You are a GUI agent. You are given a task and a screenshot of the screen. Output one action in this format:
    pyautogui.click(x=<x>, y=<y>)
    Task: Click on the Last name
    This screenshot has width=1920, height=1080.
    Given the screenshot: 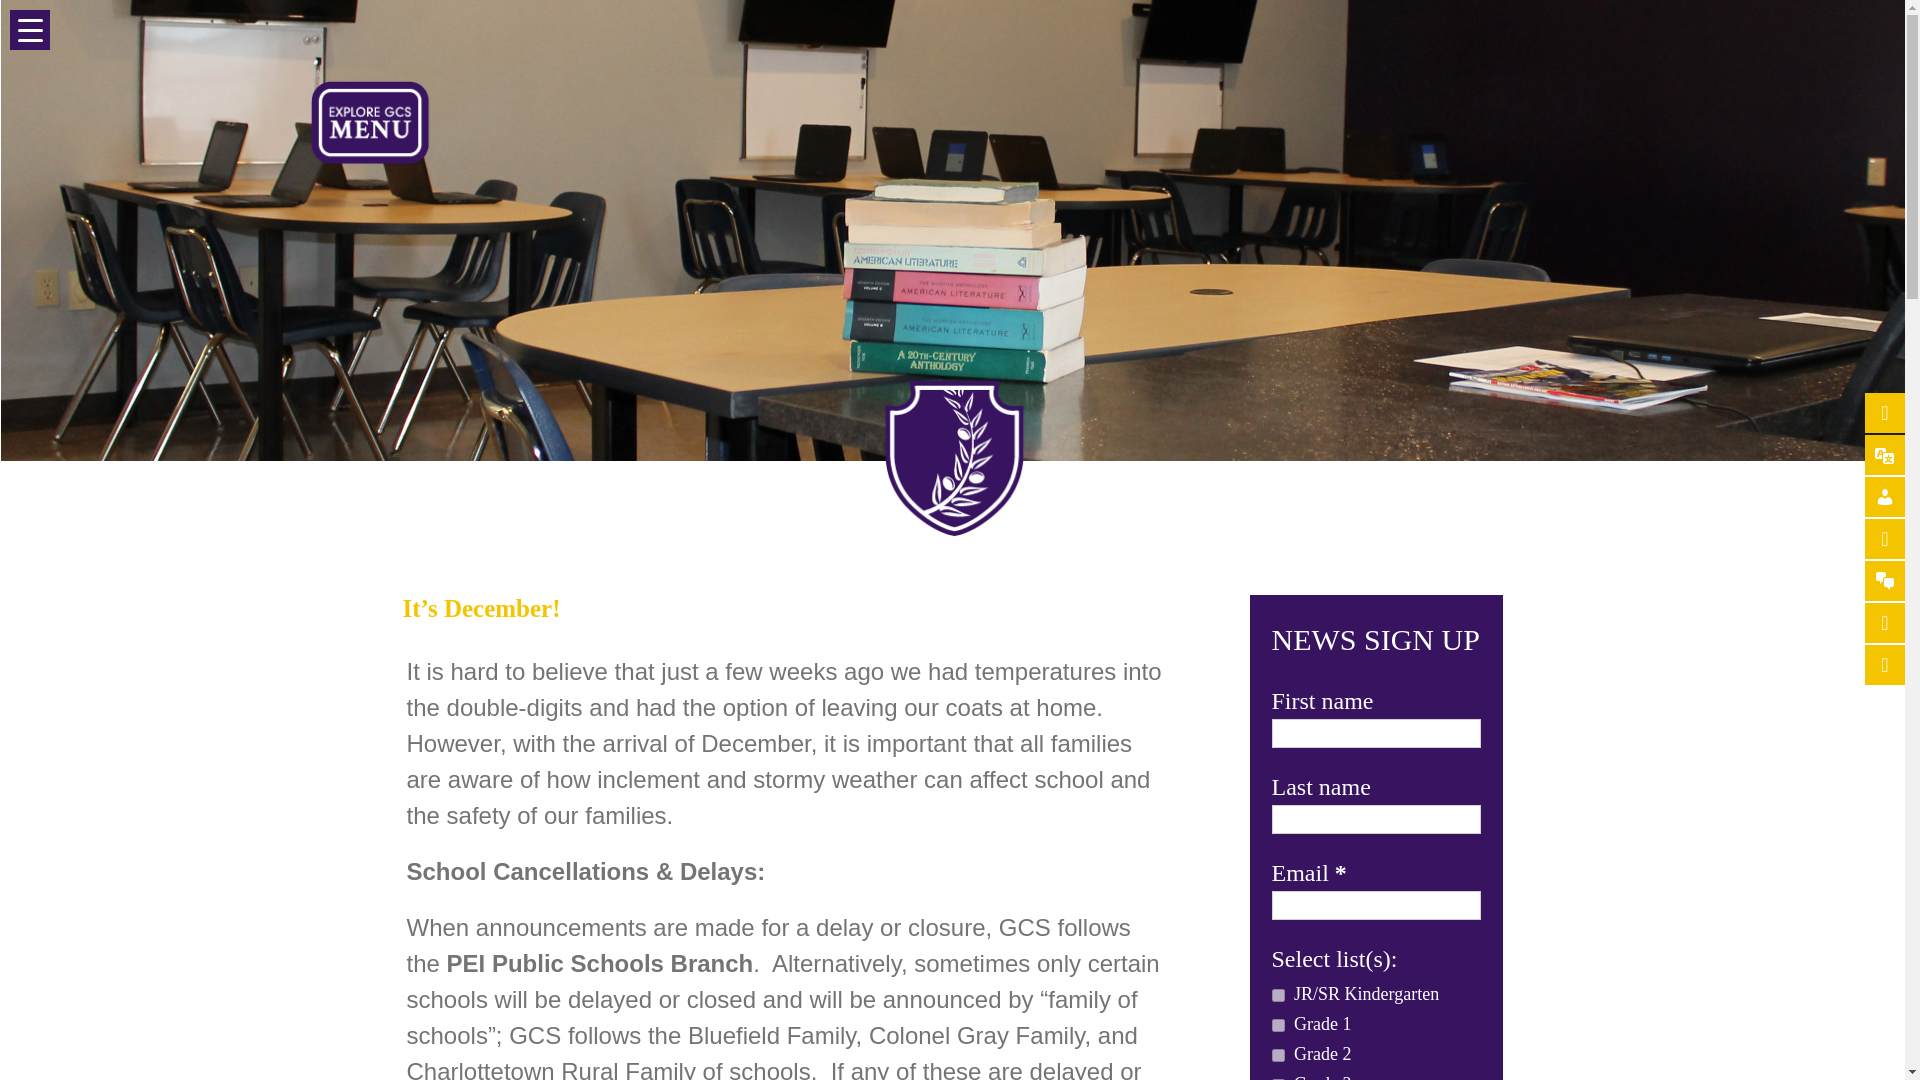 What is the action you would take?
    pyautogui.click(x=1376, y=818)
    